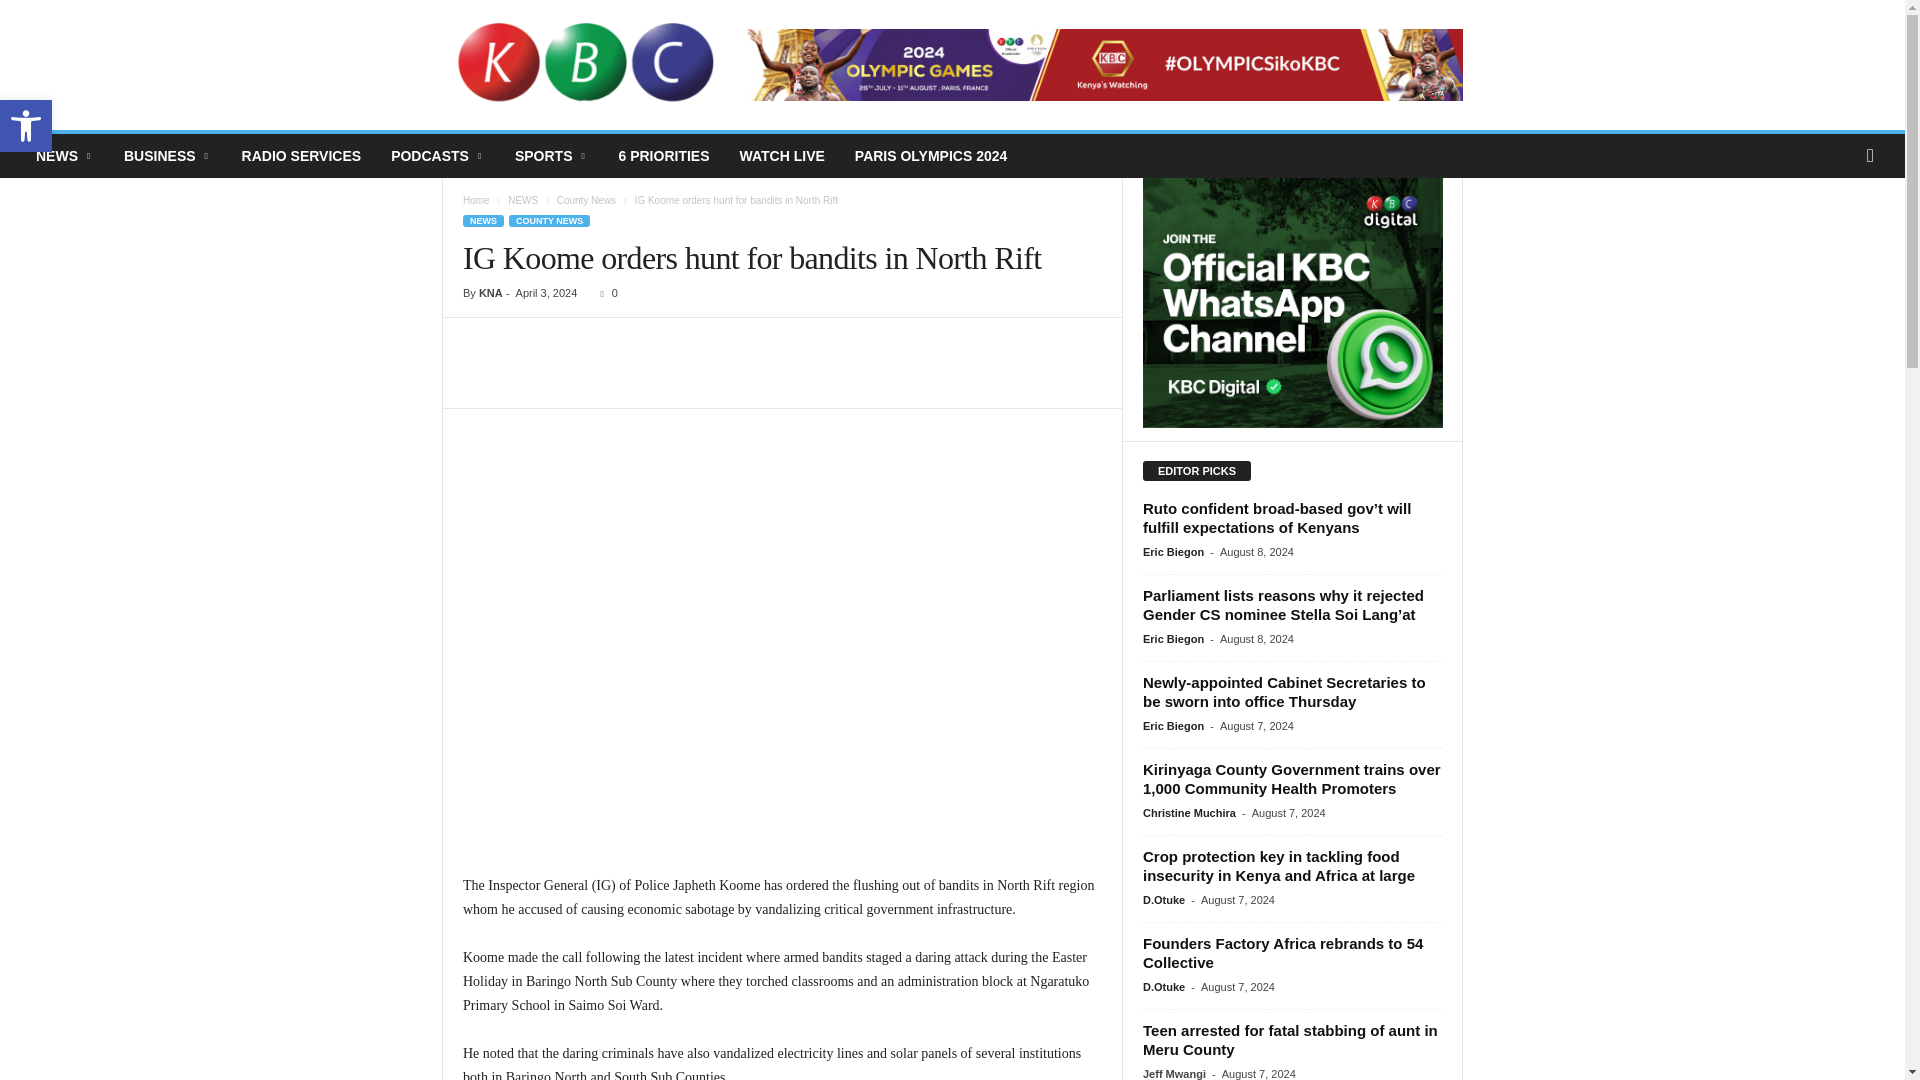  I want to click on Accessibility Tools, so click(26, 126).